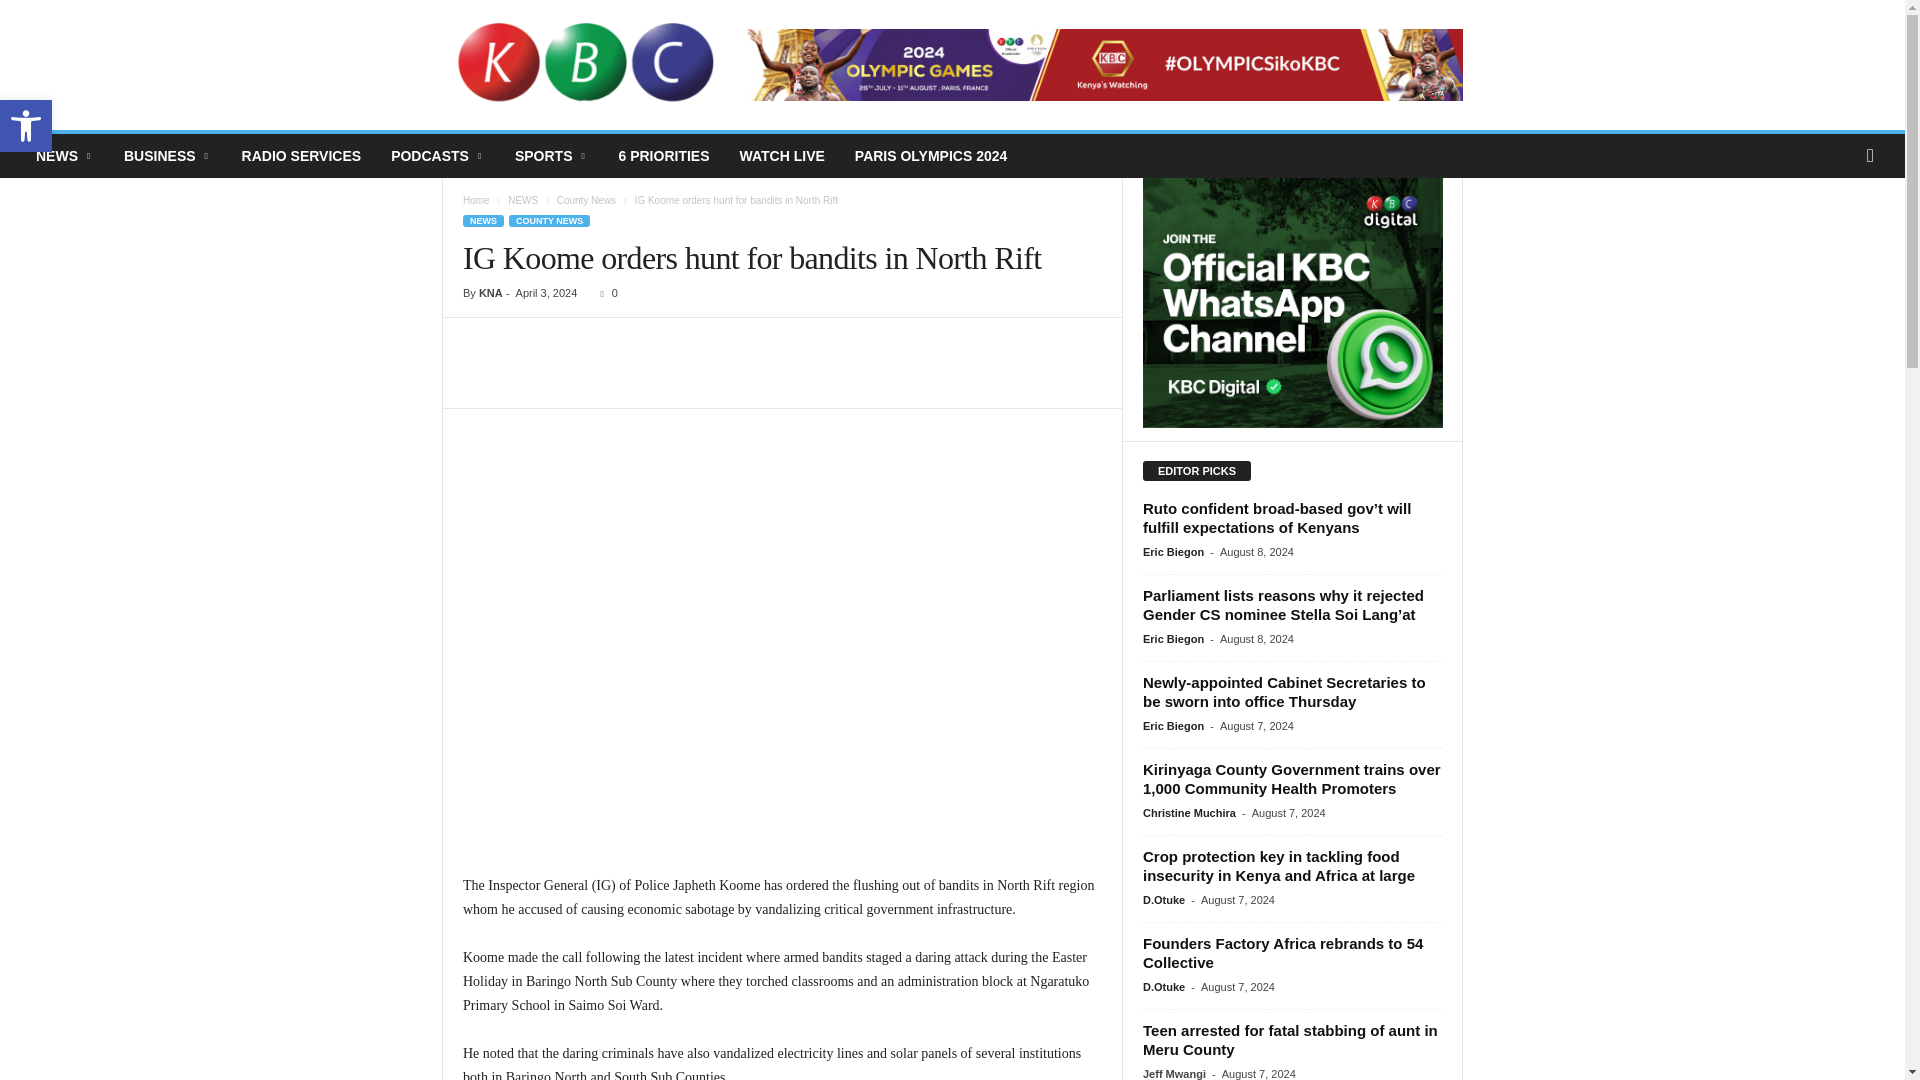  I want to click on Accessibility Tools, so click(26, 126).